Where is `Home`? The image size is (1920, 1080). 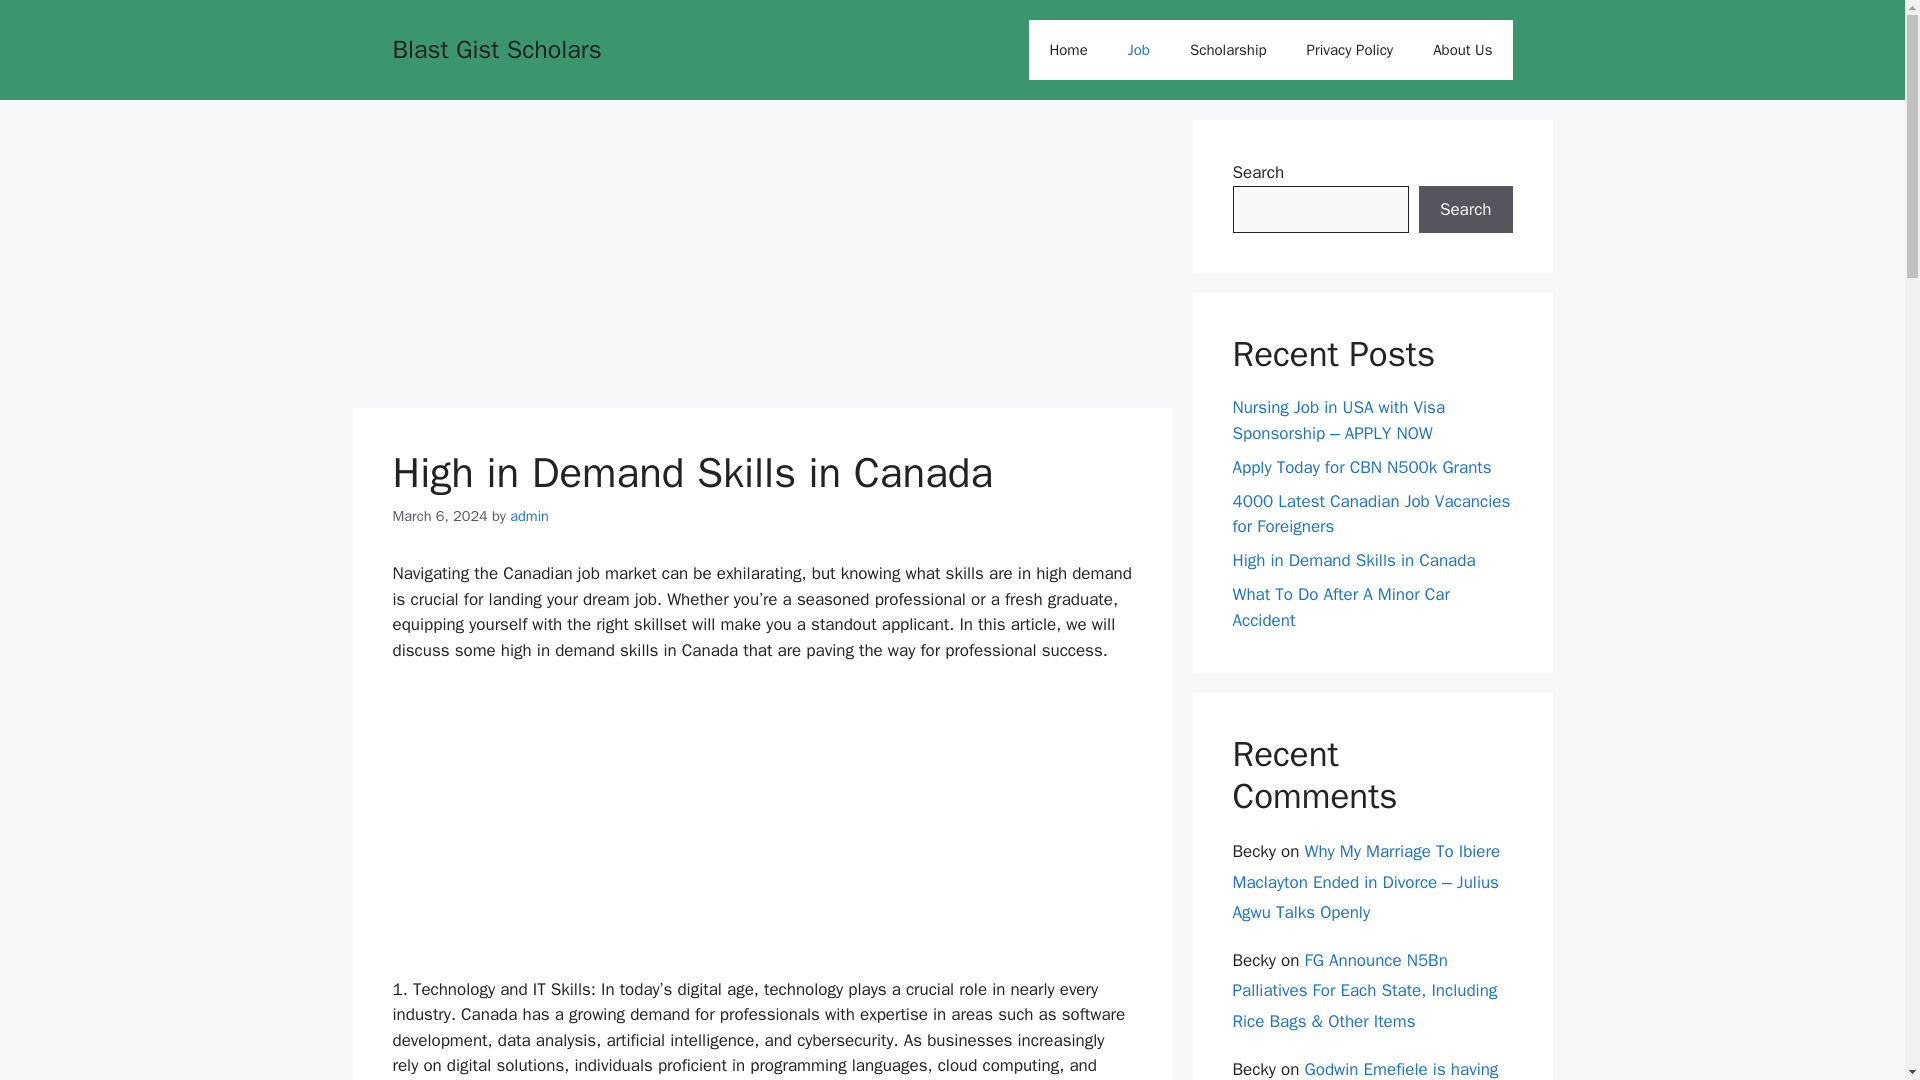 Home is located at coordinates (1068, 50).